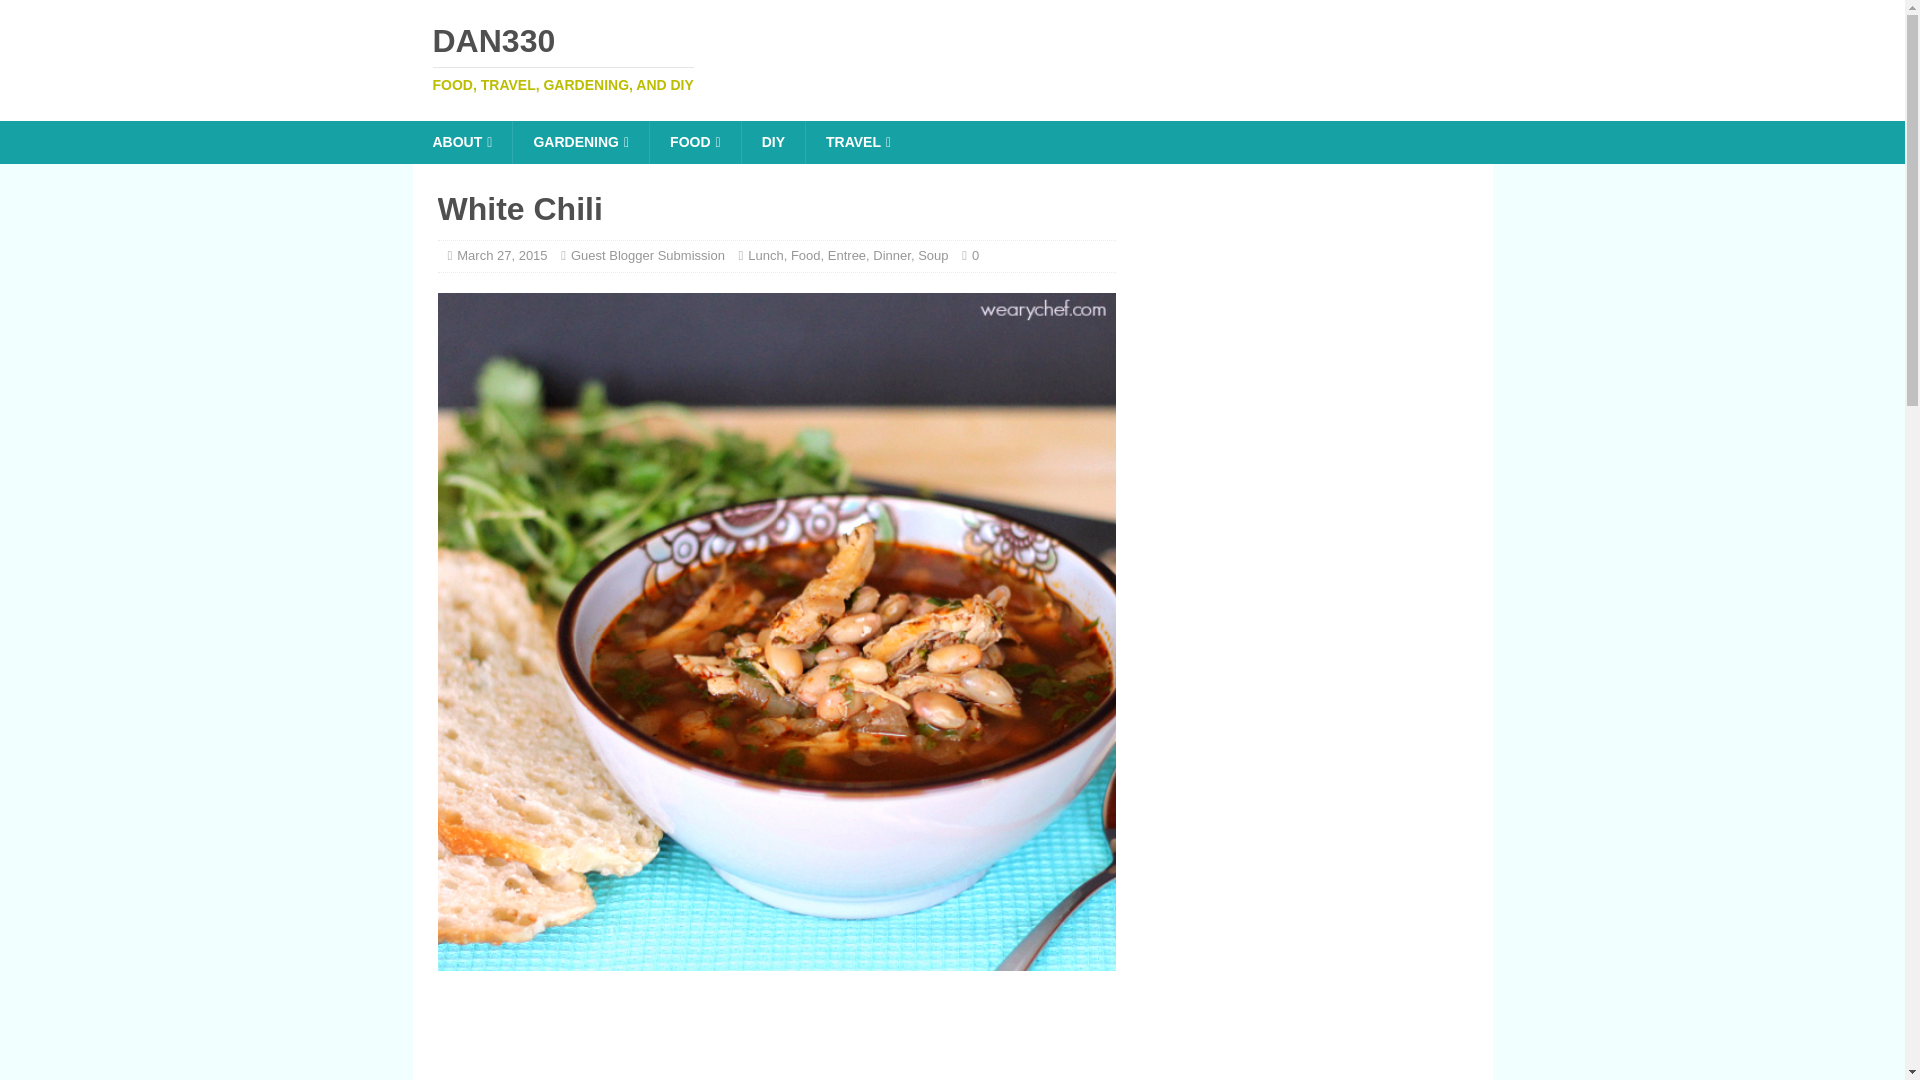 This screenshot has width=1920, height=1080. What do you see at coordinates (502, 256) in the screenshot?
I see `TRAVEL` at bounding box center [502, 256].